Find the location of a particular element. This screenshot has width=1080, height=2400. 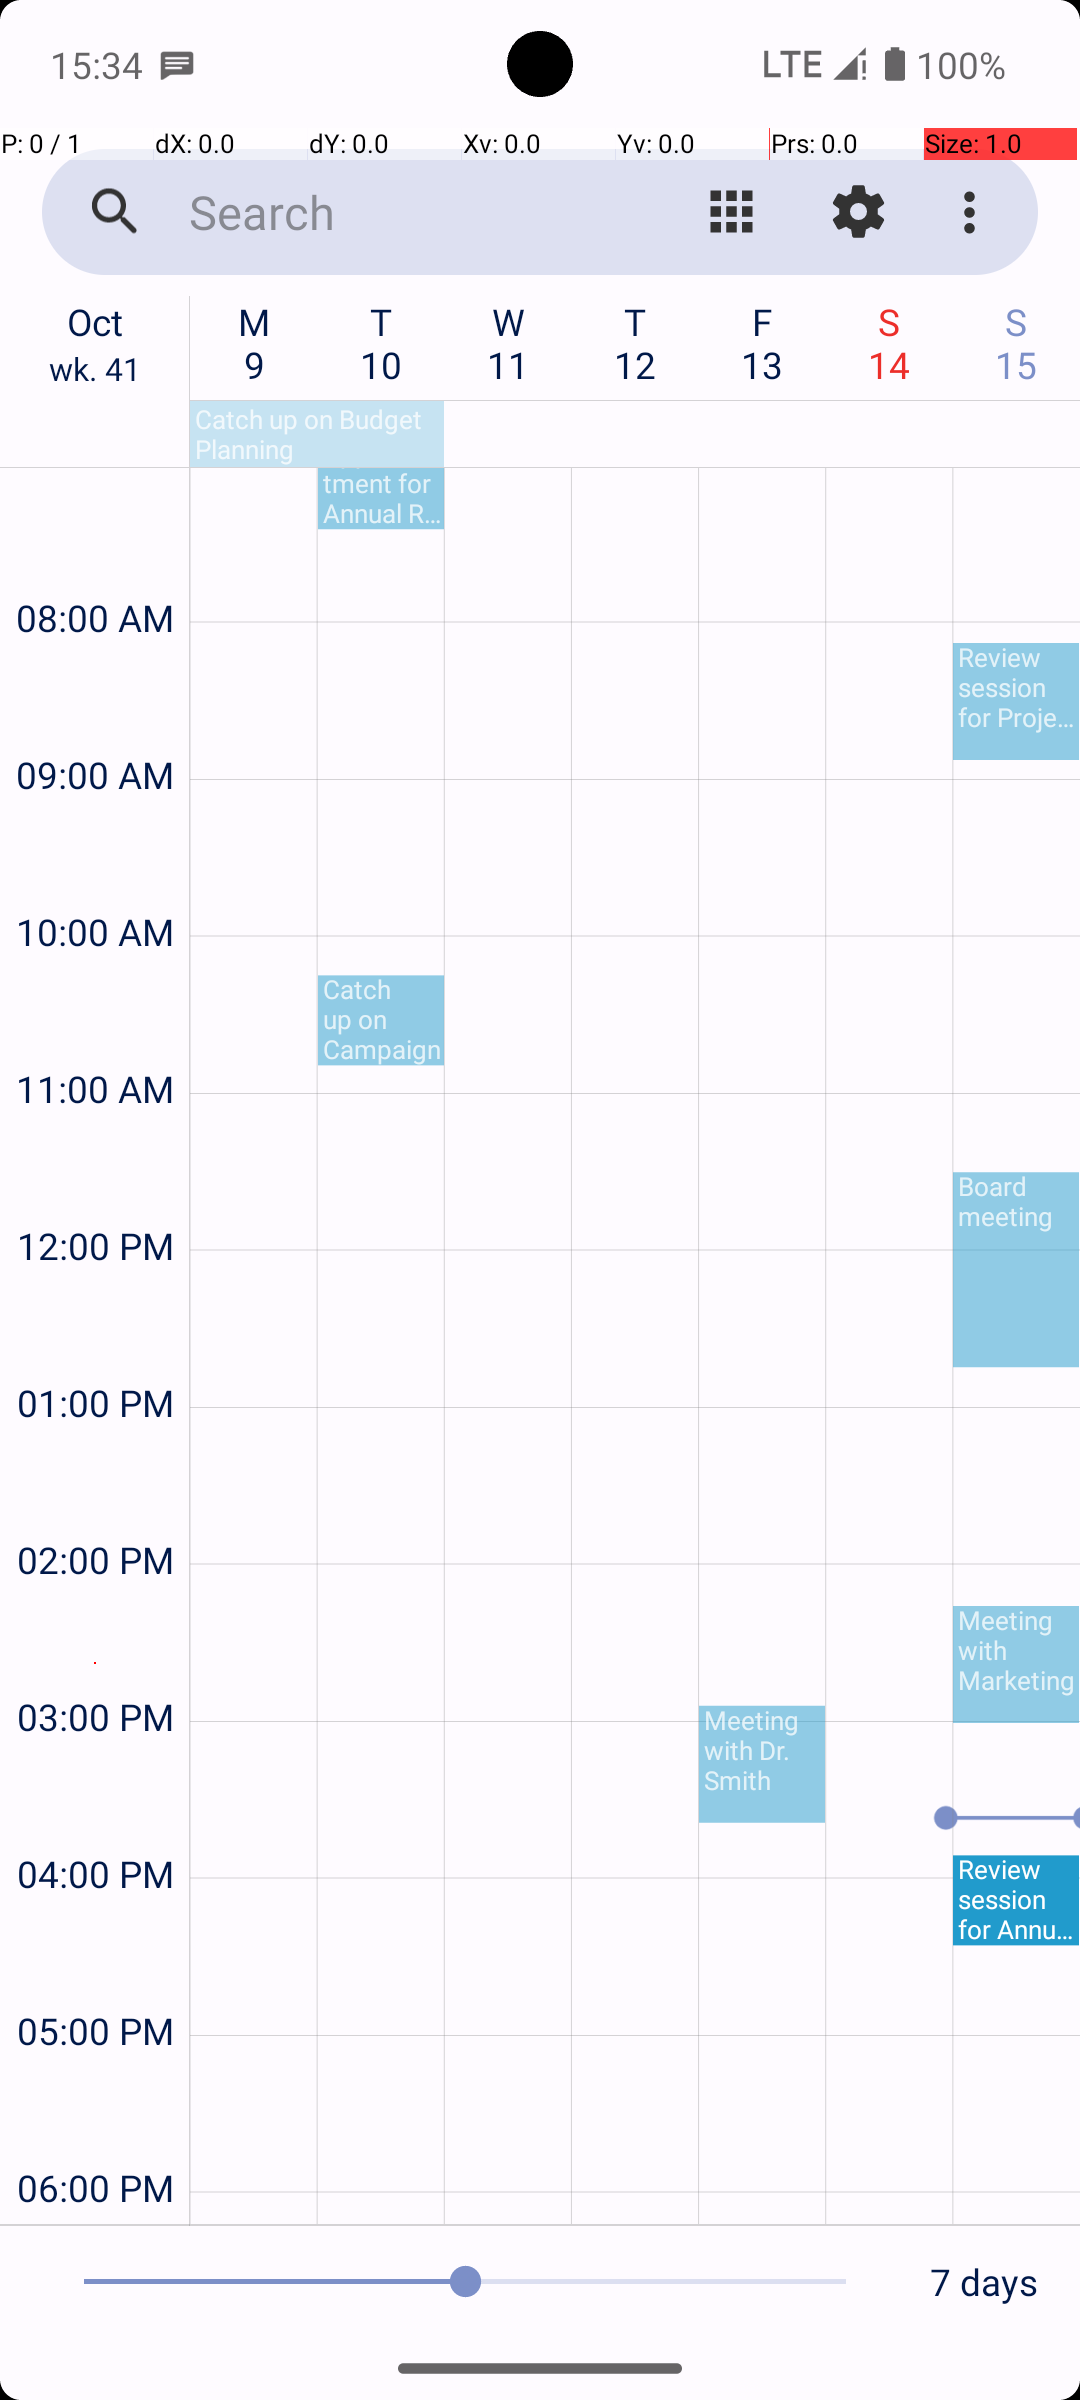

Board meeting is located at coordinates (1016, 1270).